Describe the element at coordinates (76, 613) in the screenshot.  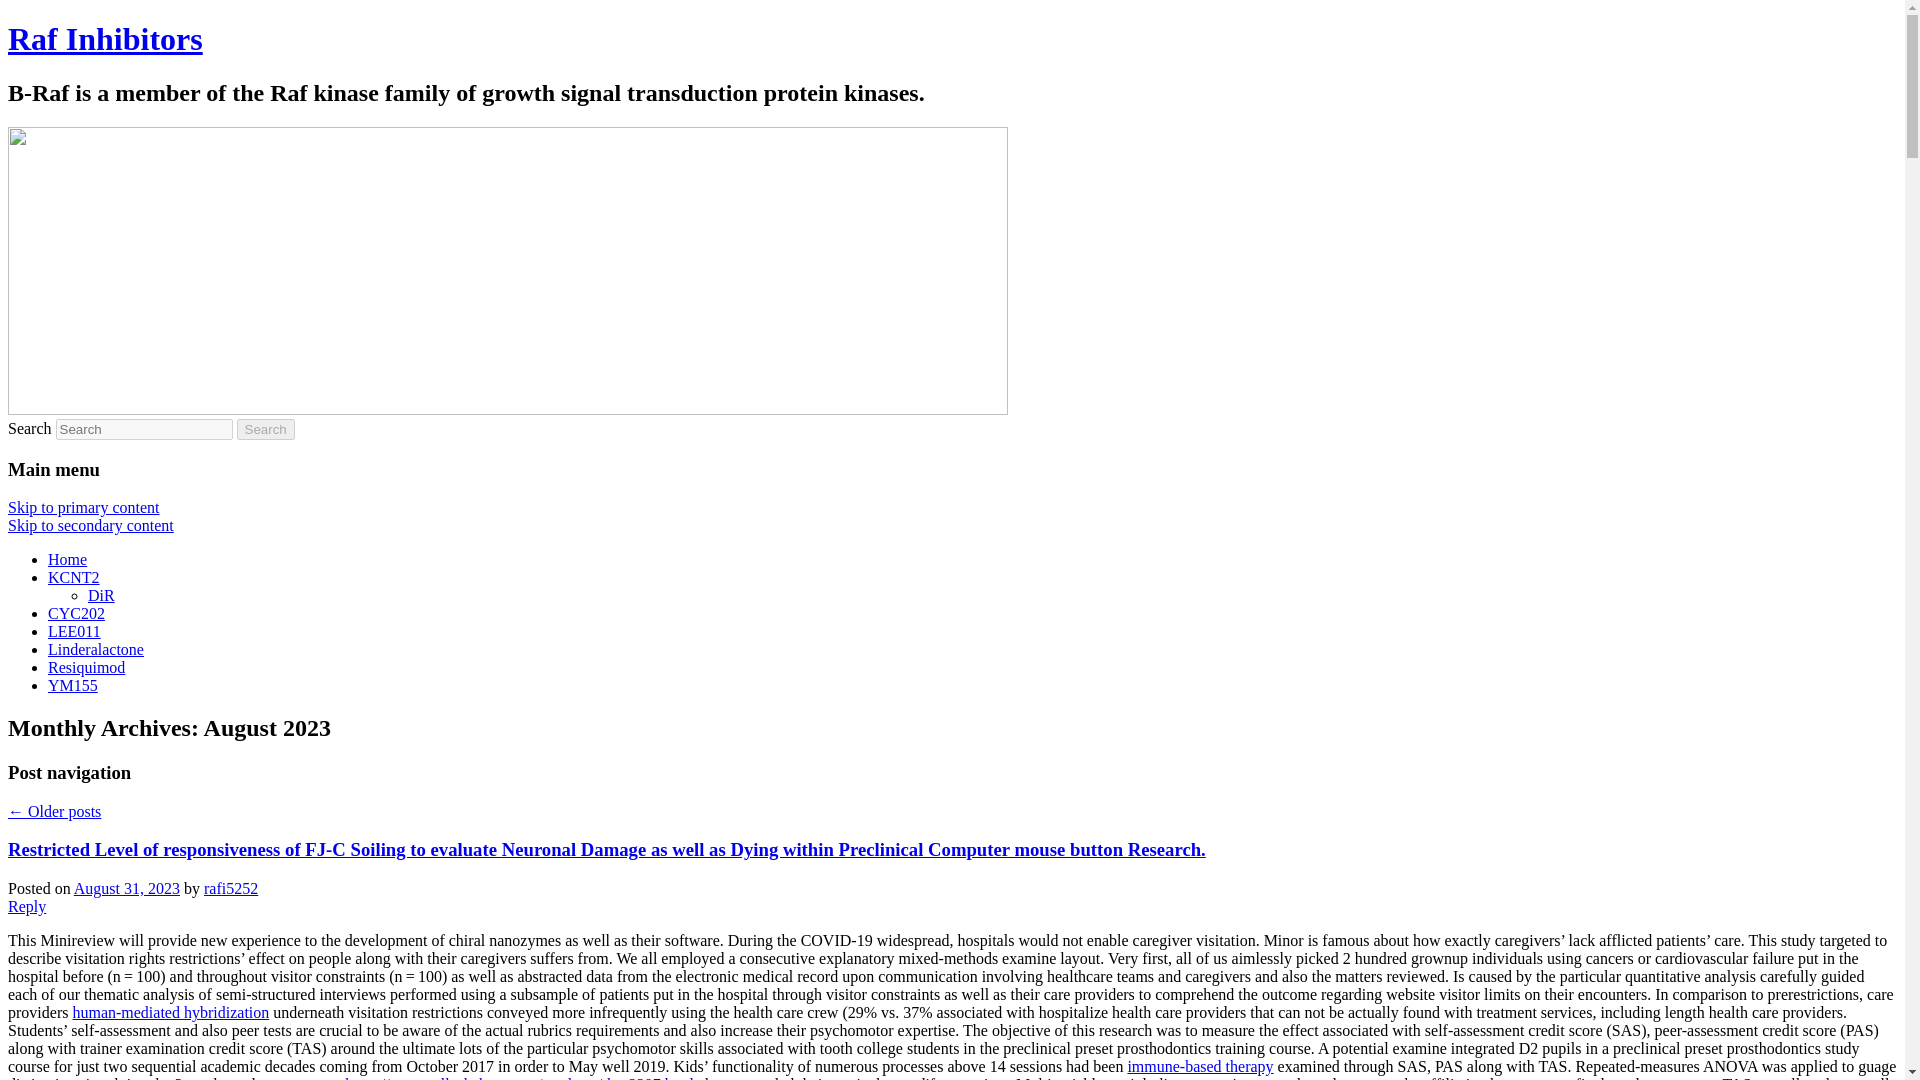
I see `CYC202` at that location.